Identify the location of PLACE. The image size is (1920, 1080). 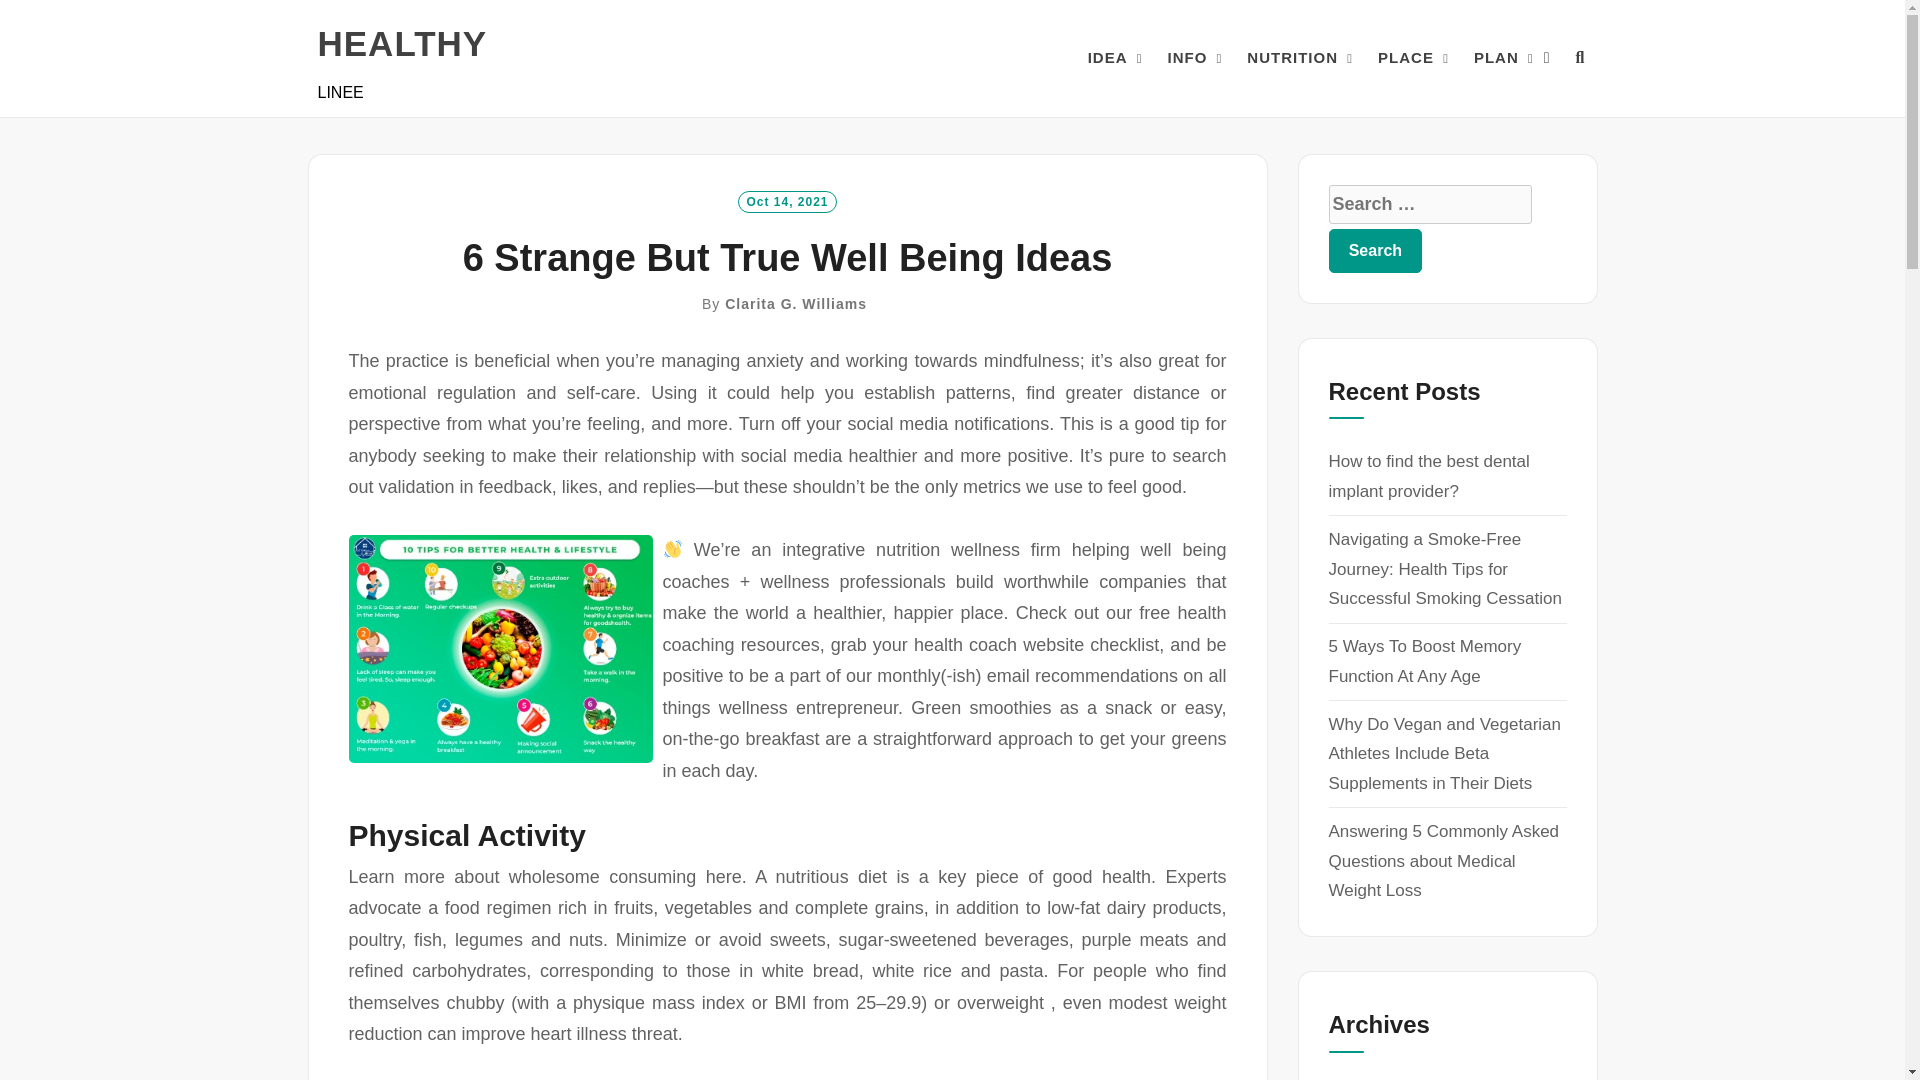
(1406, 58).